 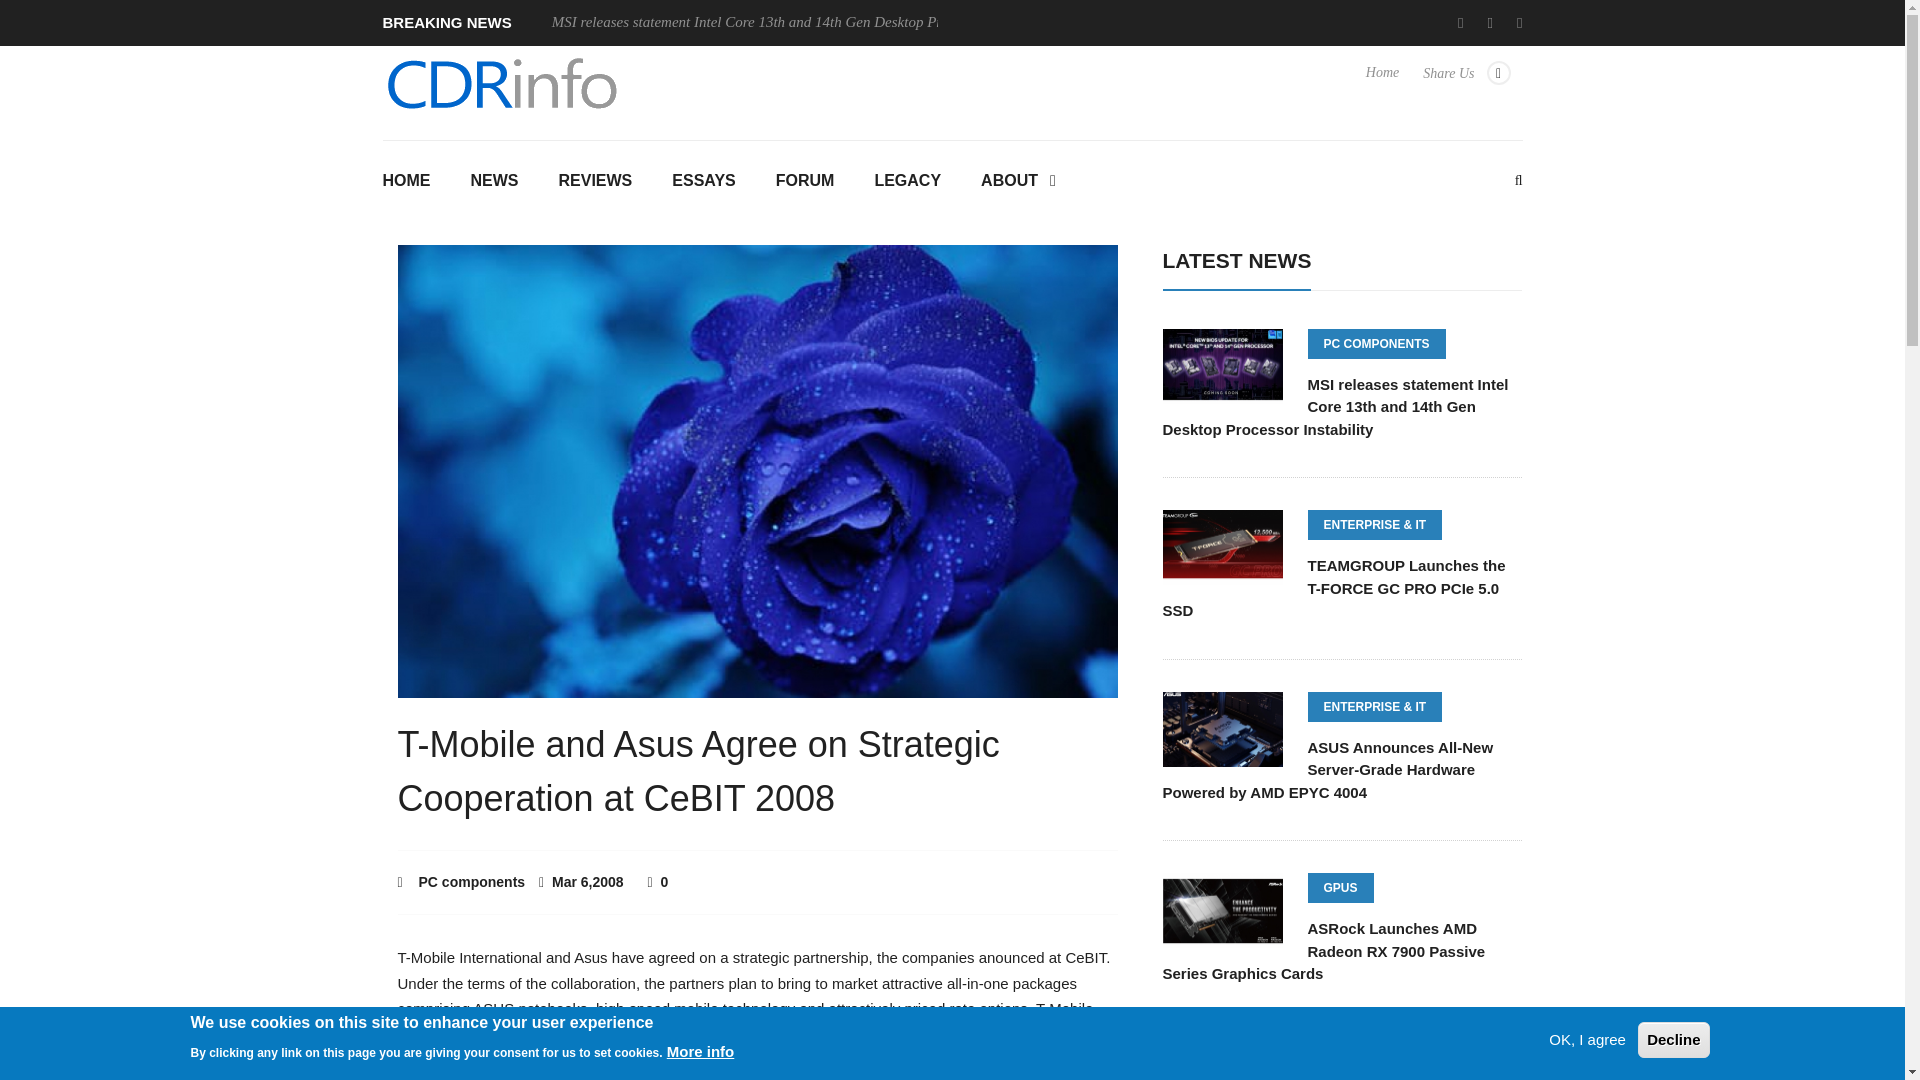 I want to click on ABOUT, so click(x=1018, y=182).